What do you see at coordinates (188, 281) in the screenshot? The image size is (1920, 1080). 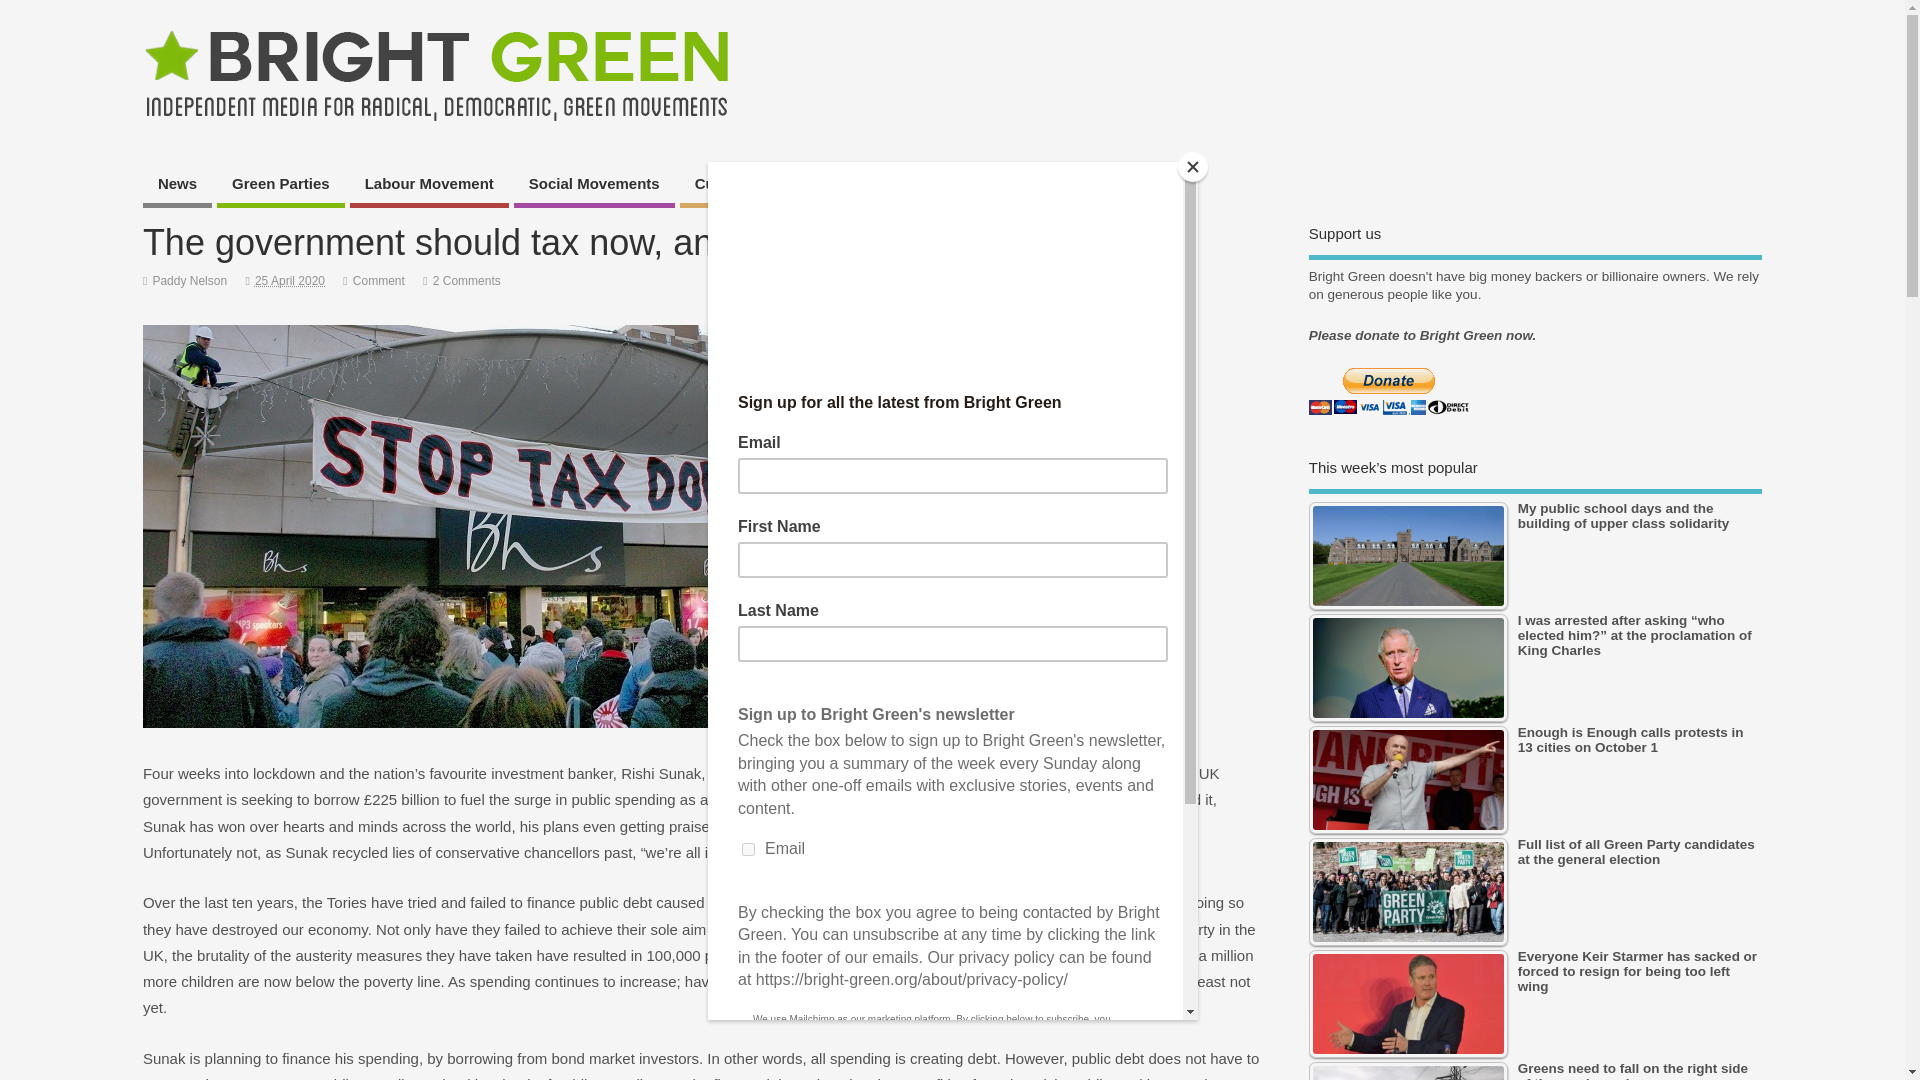 I see `Paddy Nelson` at bounding box center [188, 281].